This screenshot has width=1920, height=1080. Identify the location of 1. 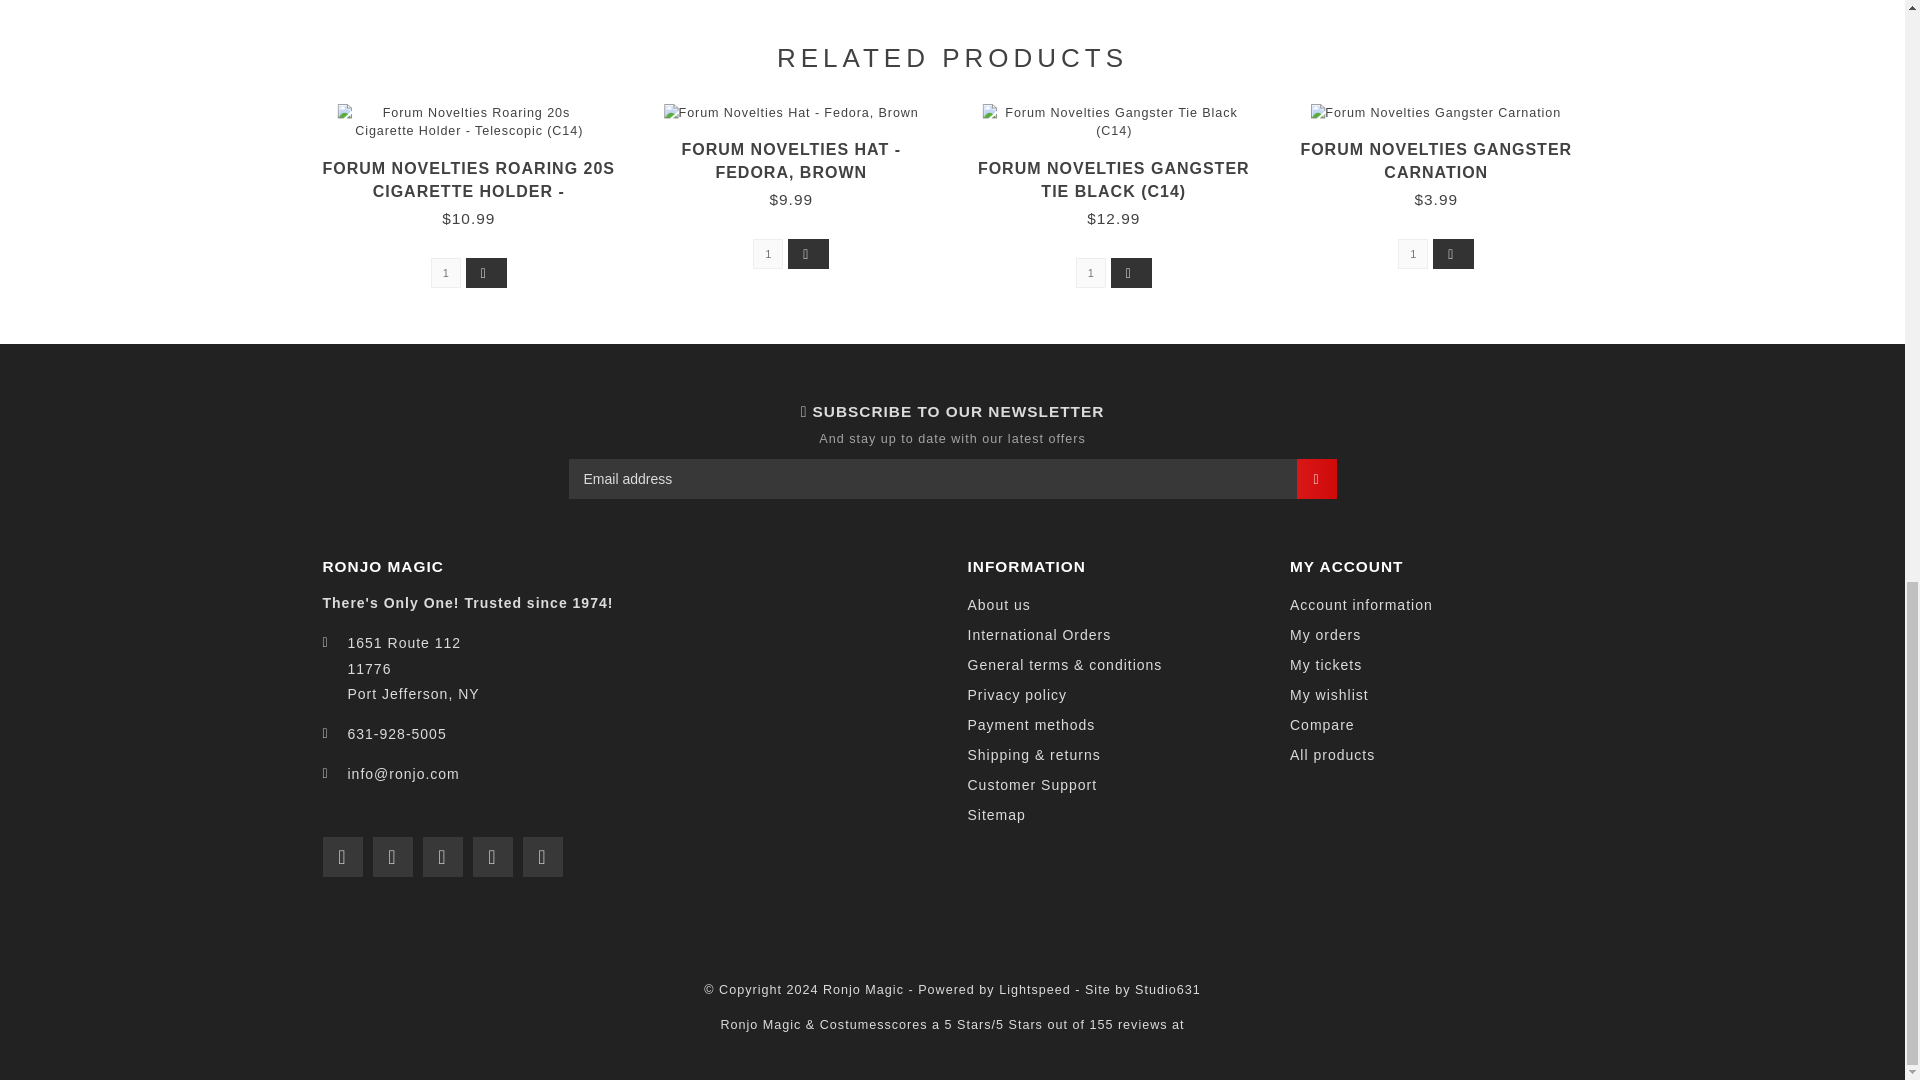
(1412, 253).